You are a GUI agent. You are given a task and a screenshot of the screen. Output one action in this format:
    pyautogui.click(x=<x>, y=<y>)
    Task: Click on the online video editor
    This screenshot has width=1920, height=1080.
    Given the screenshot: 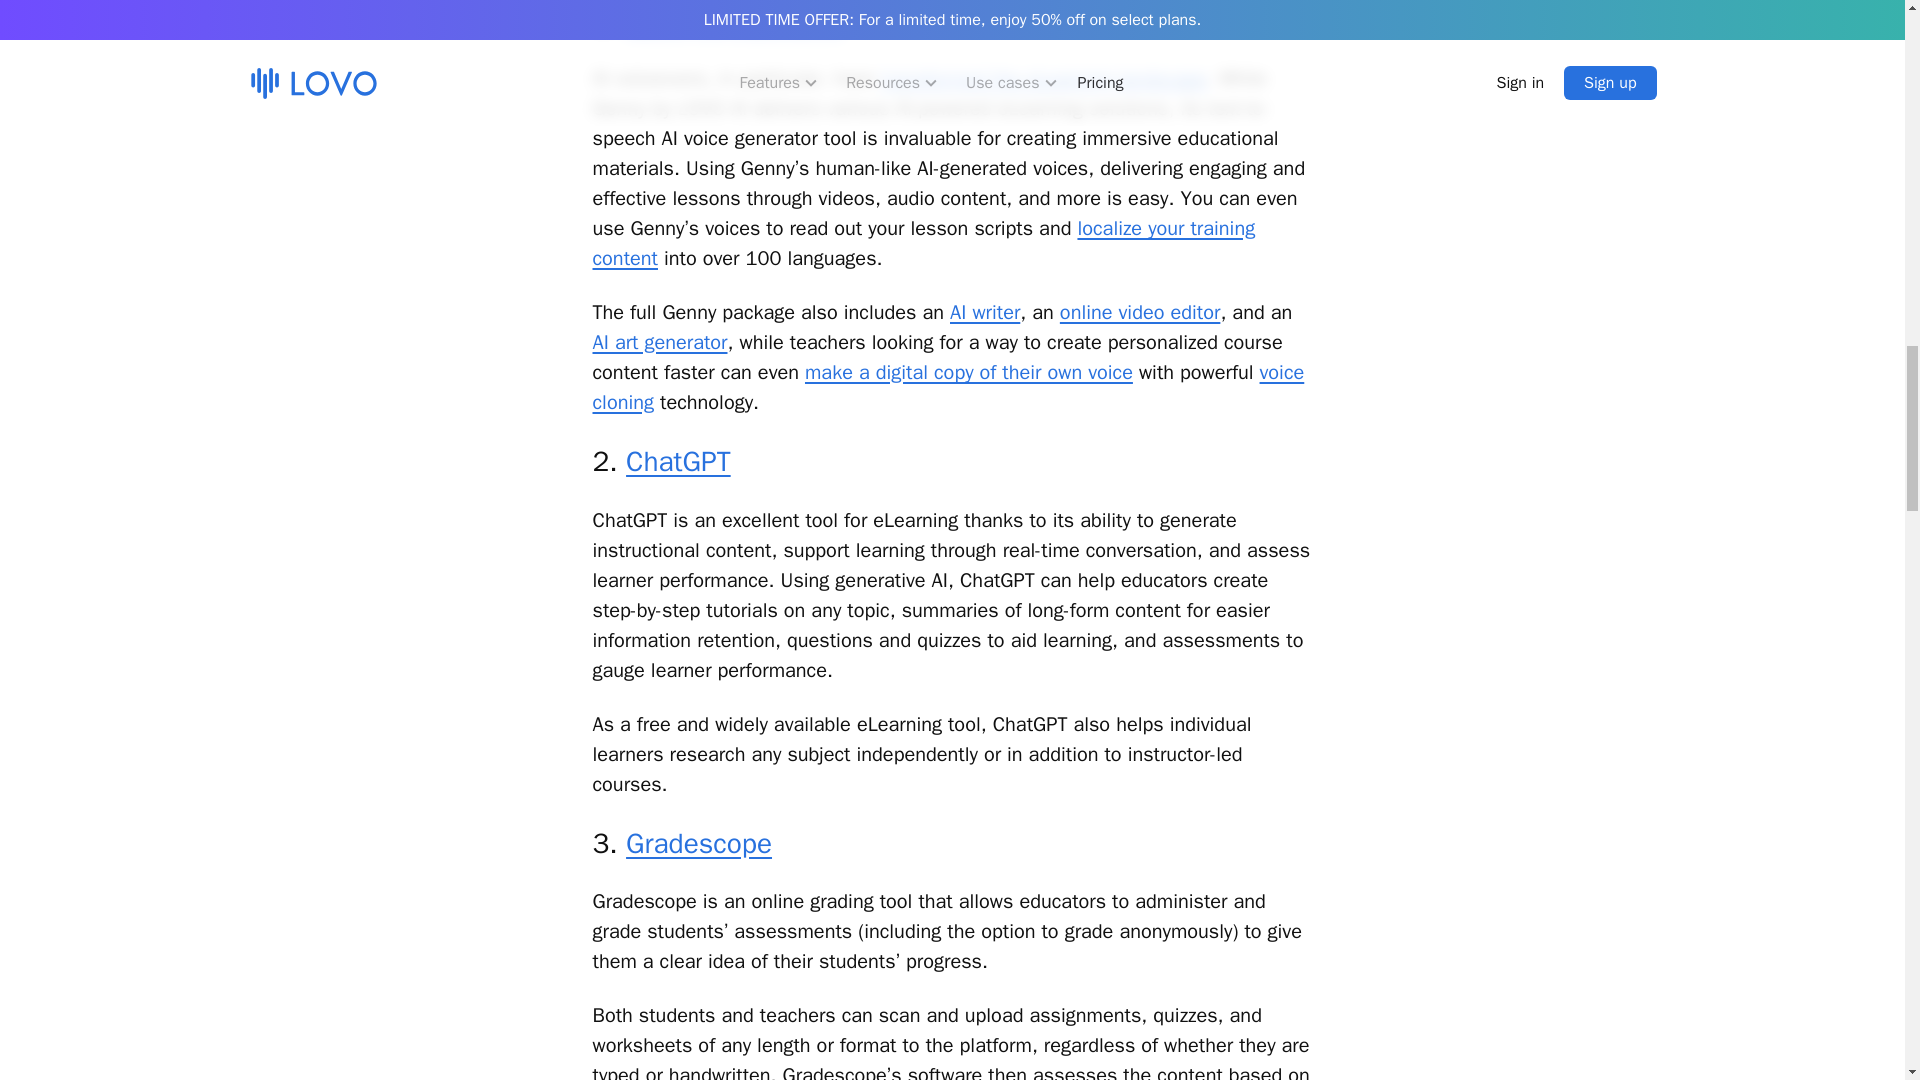 What is the action you would take?
    pyautogui.click(x=1140, y=312)
    